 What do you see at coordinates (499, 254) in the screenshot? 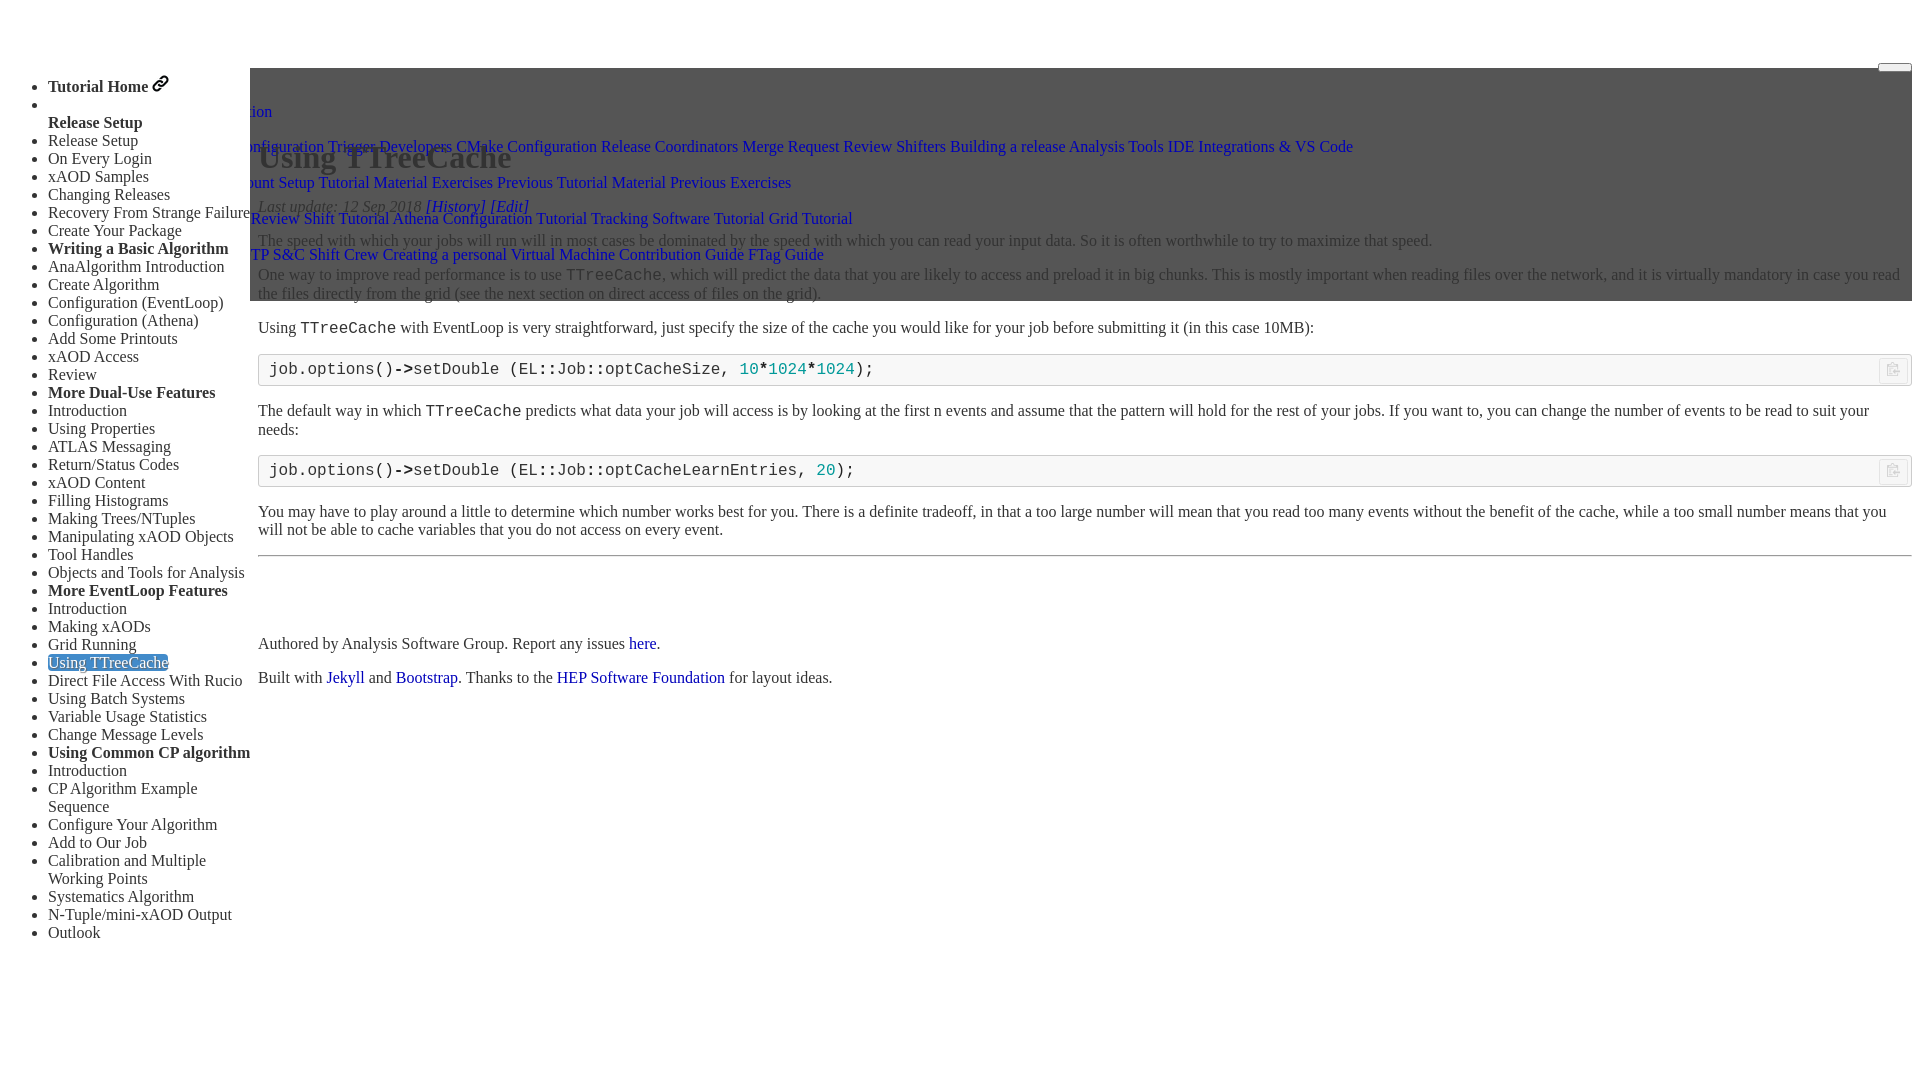
I see `Creating a personal Virtual Machine` at bounding box center [499, 254].